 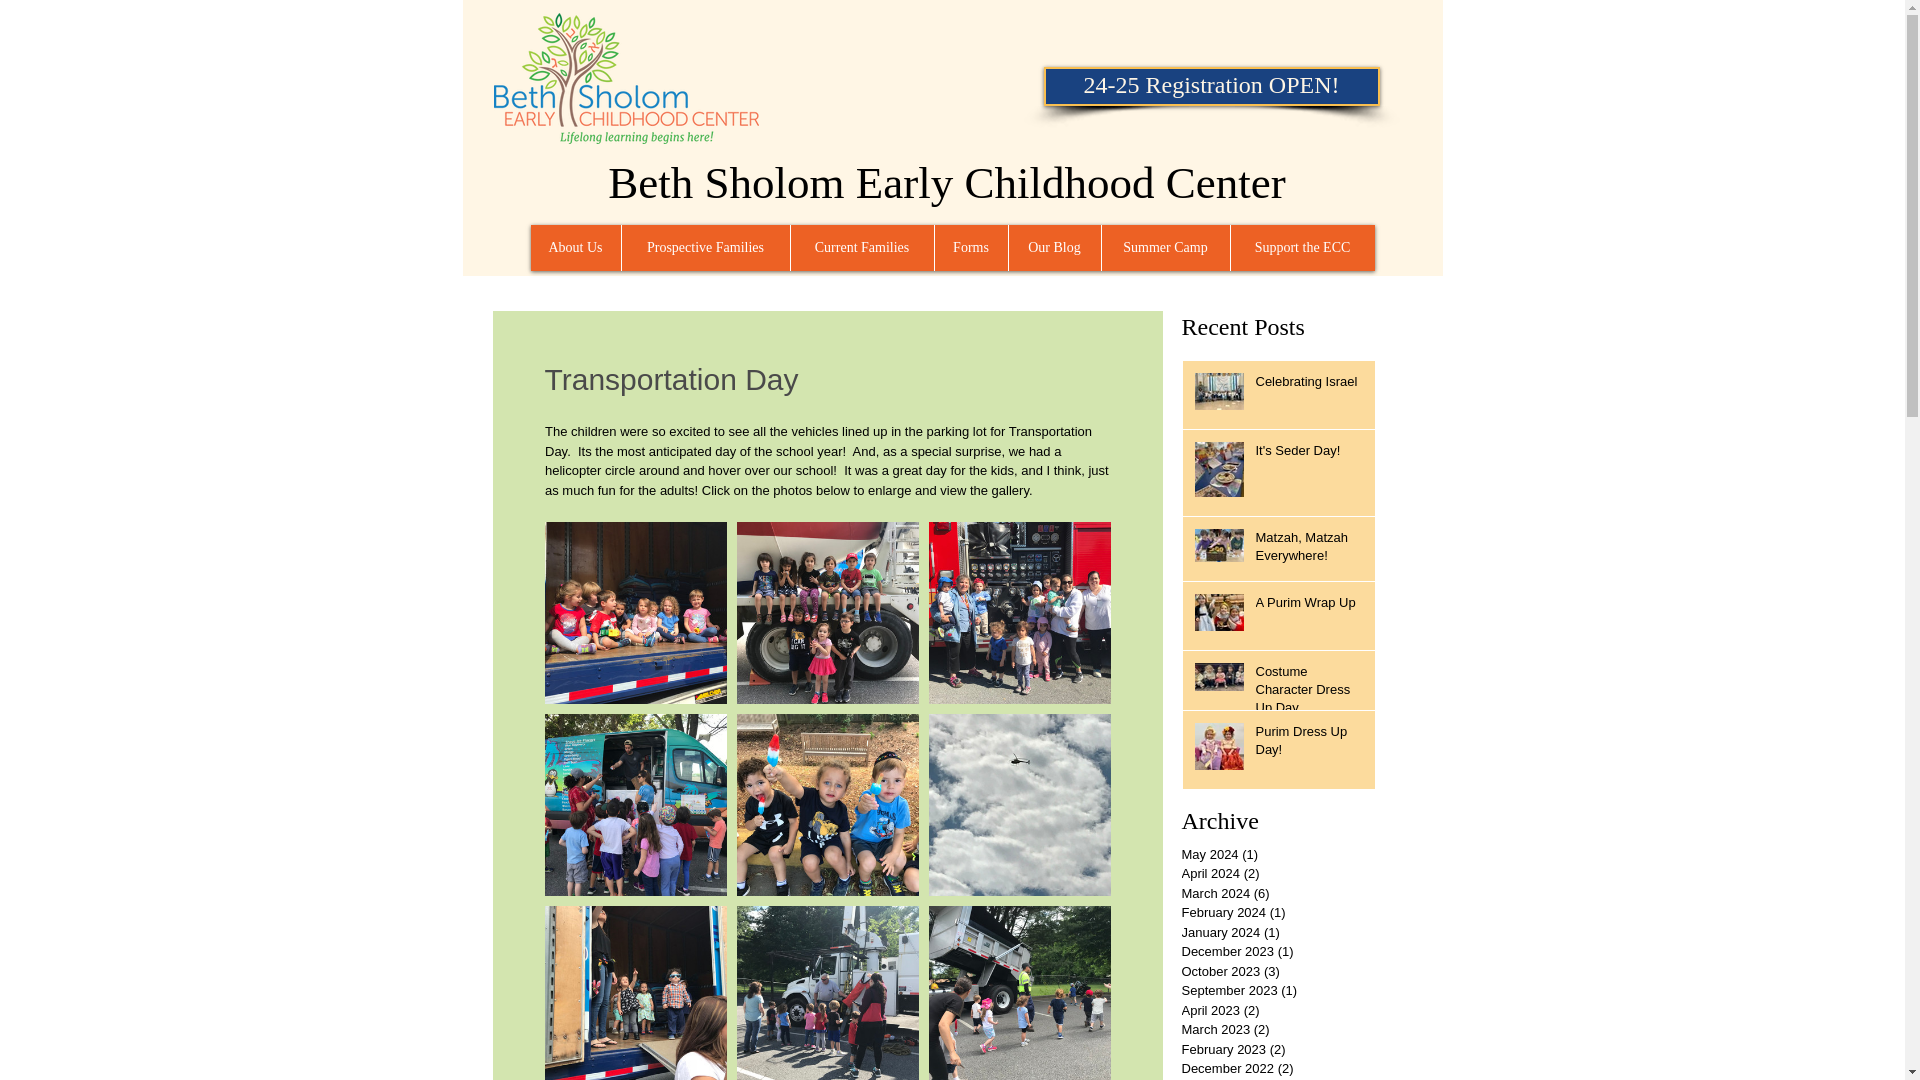 I want to click on A Purim Wrap Up, so click(x=1309, y=606).